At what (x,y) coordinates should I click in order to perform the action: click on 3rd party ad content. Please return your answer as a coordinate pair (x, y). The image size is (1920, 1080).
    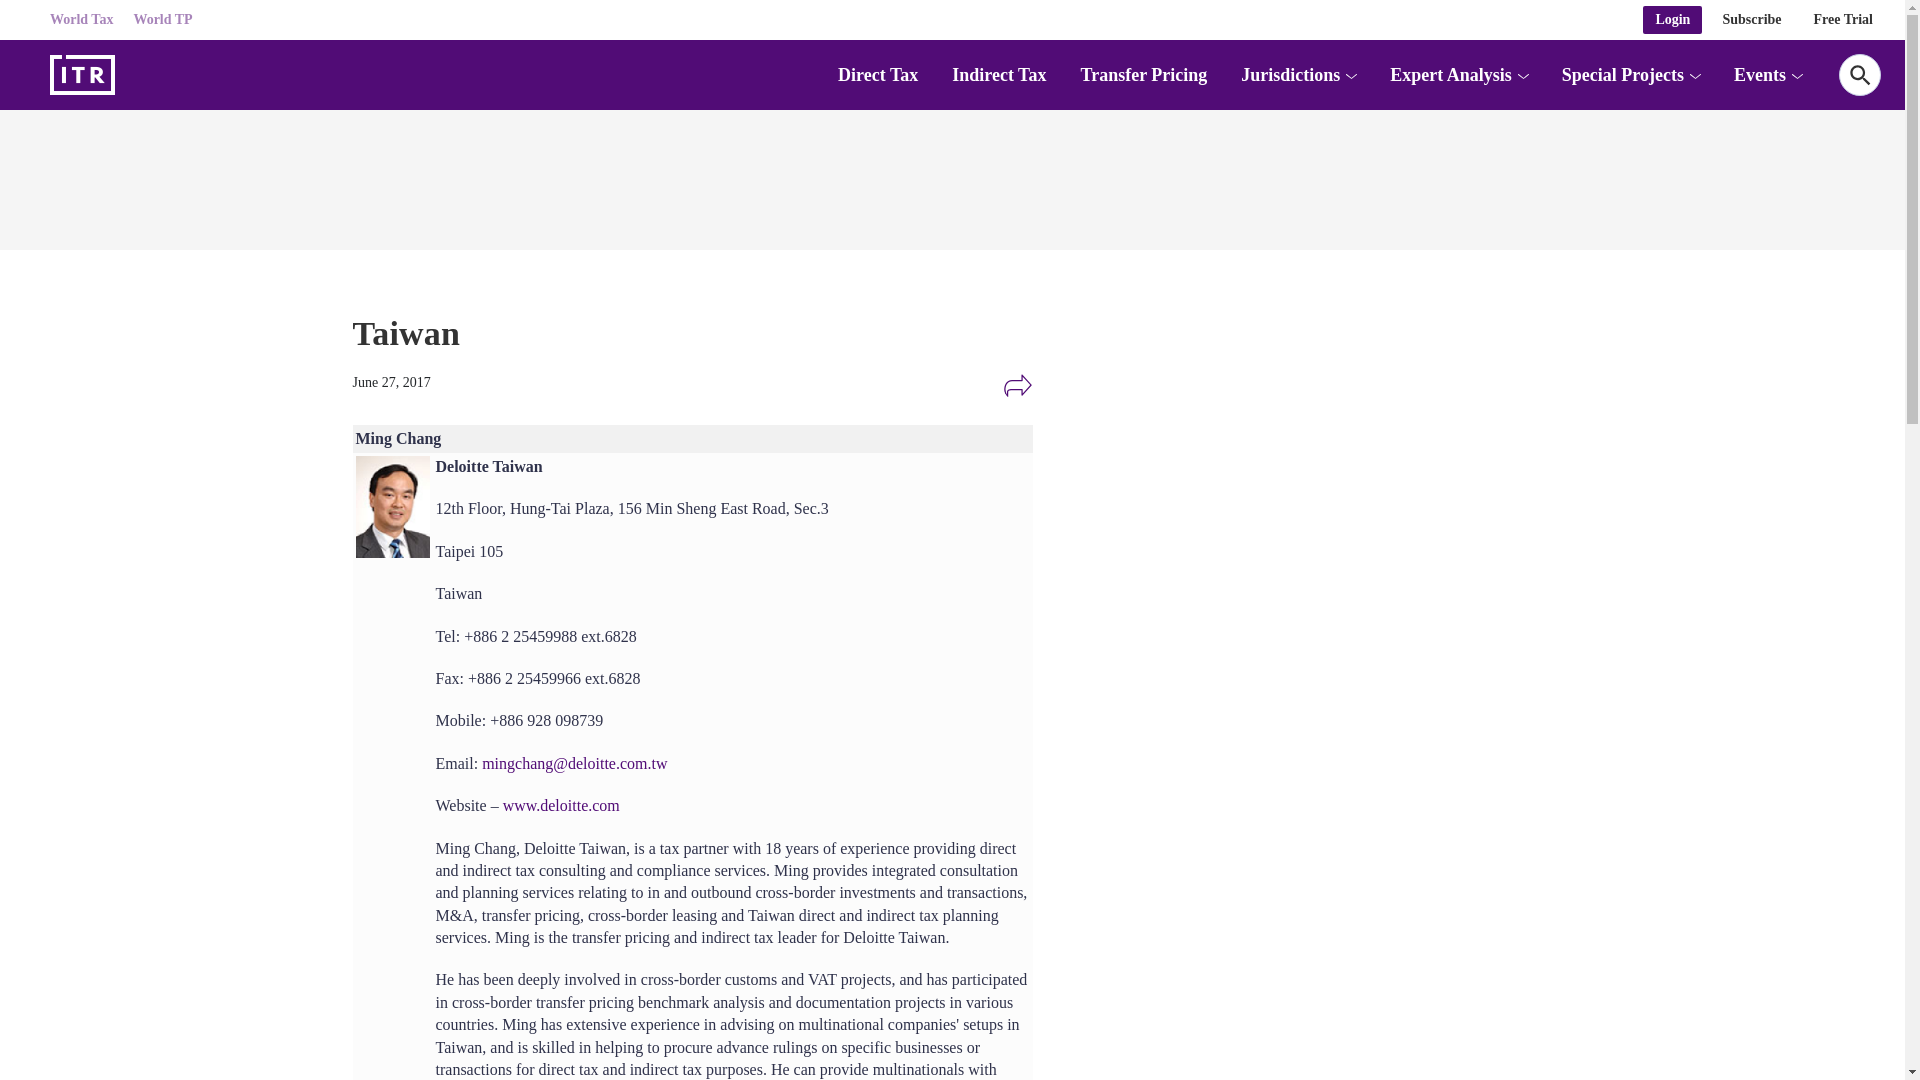
    Looking at the image, I should click on (1292, 724).